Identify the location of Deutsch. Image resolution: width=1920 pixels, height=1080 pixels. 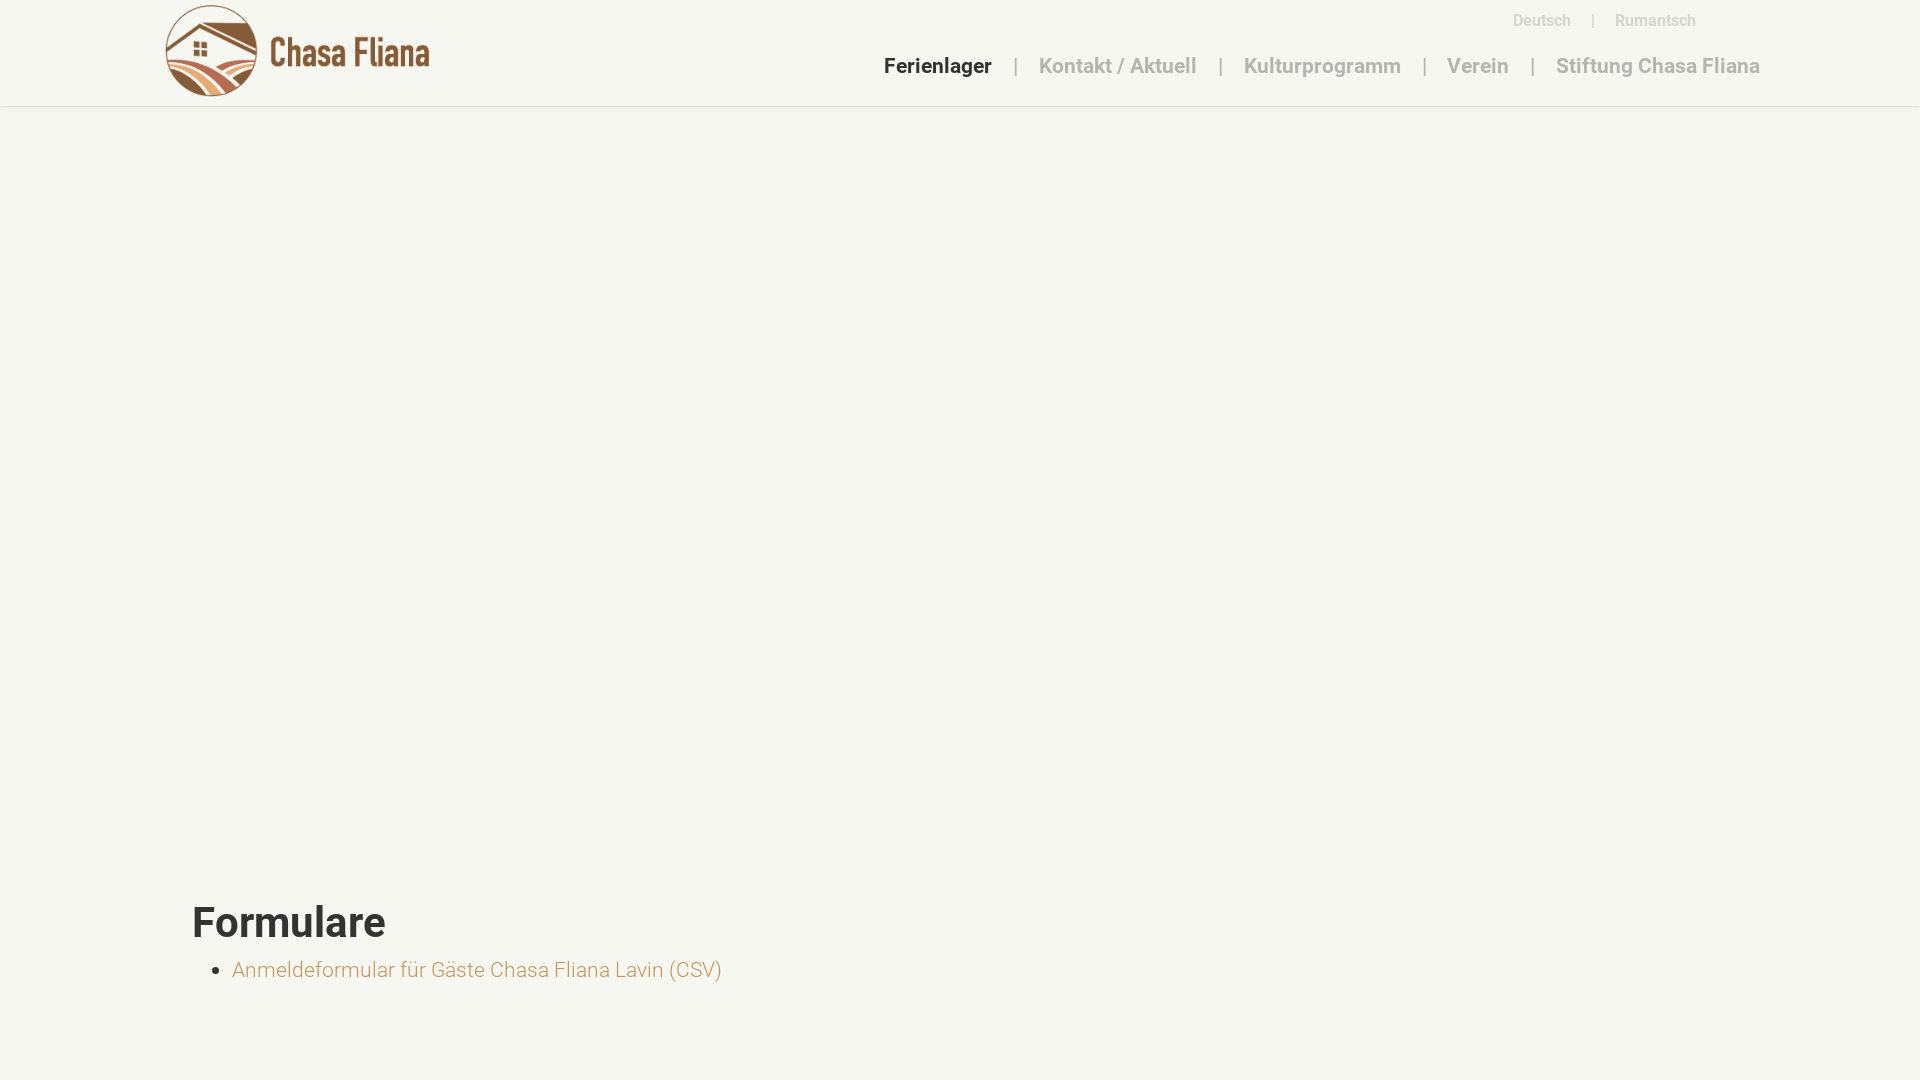
(1542, 20).